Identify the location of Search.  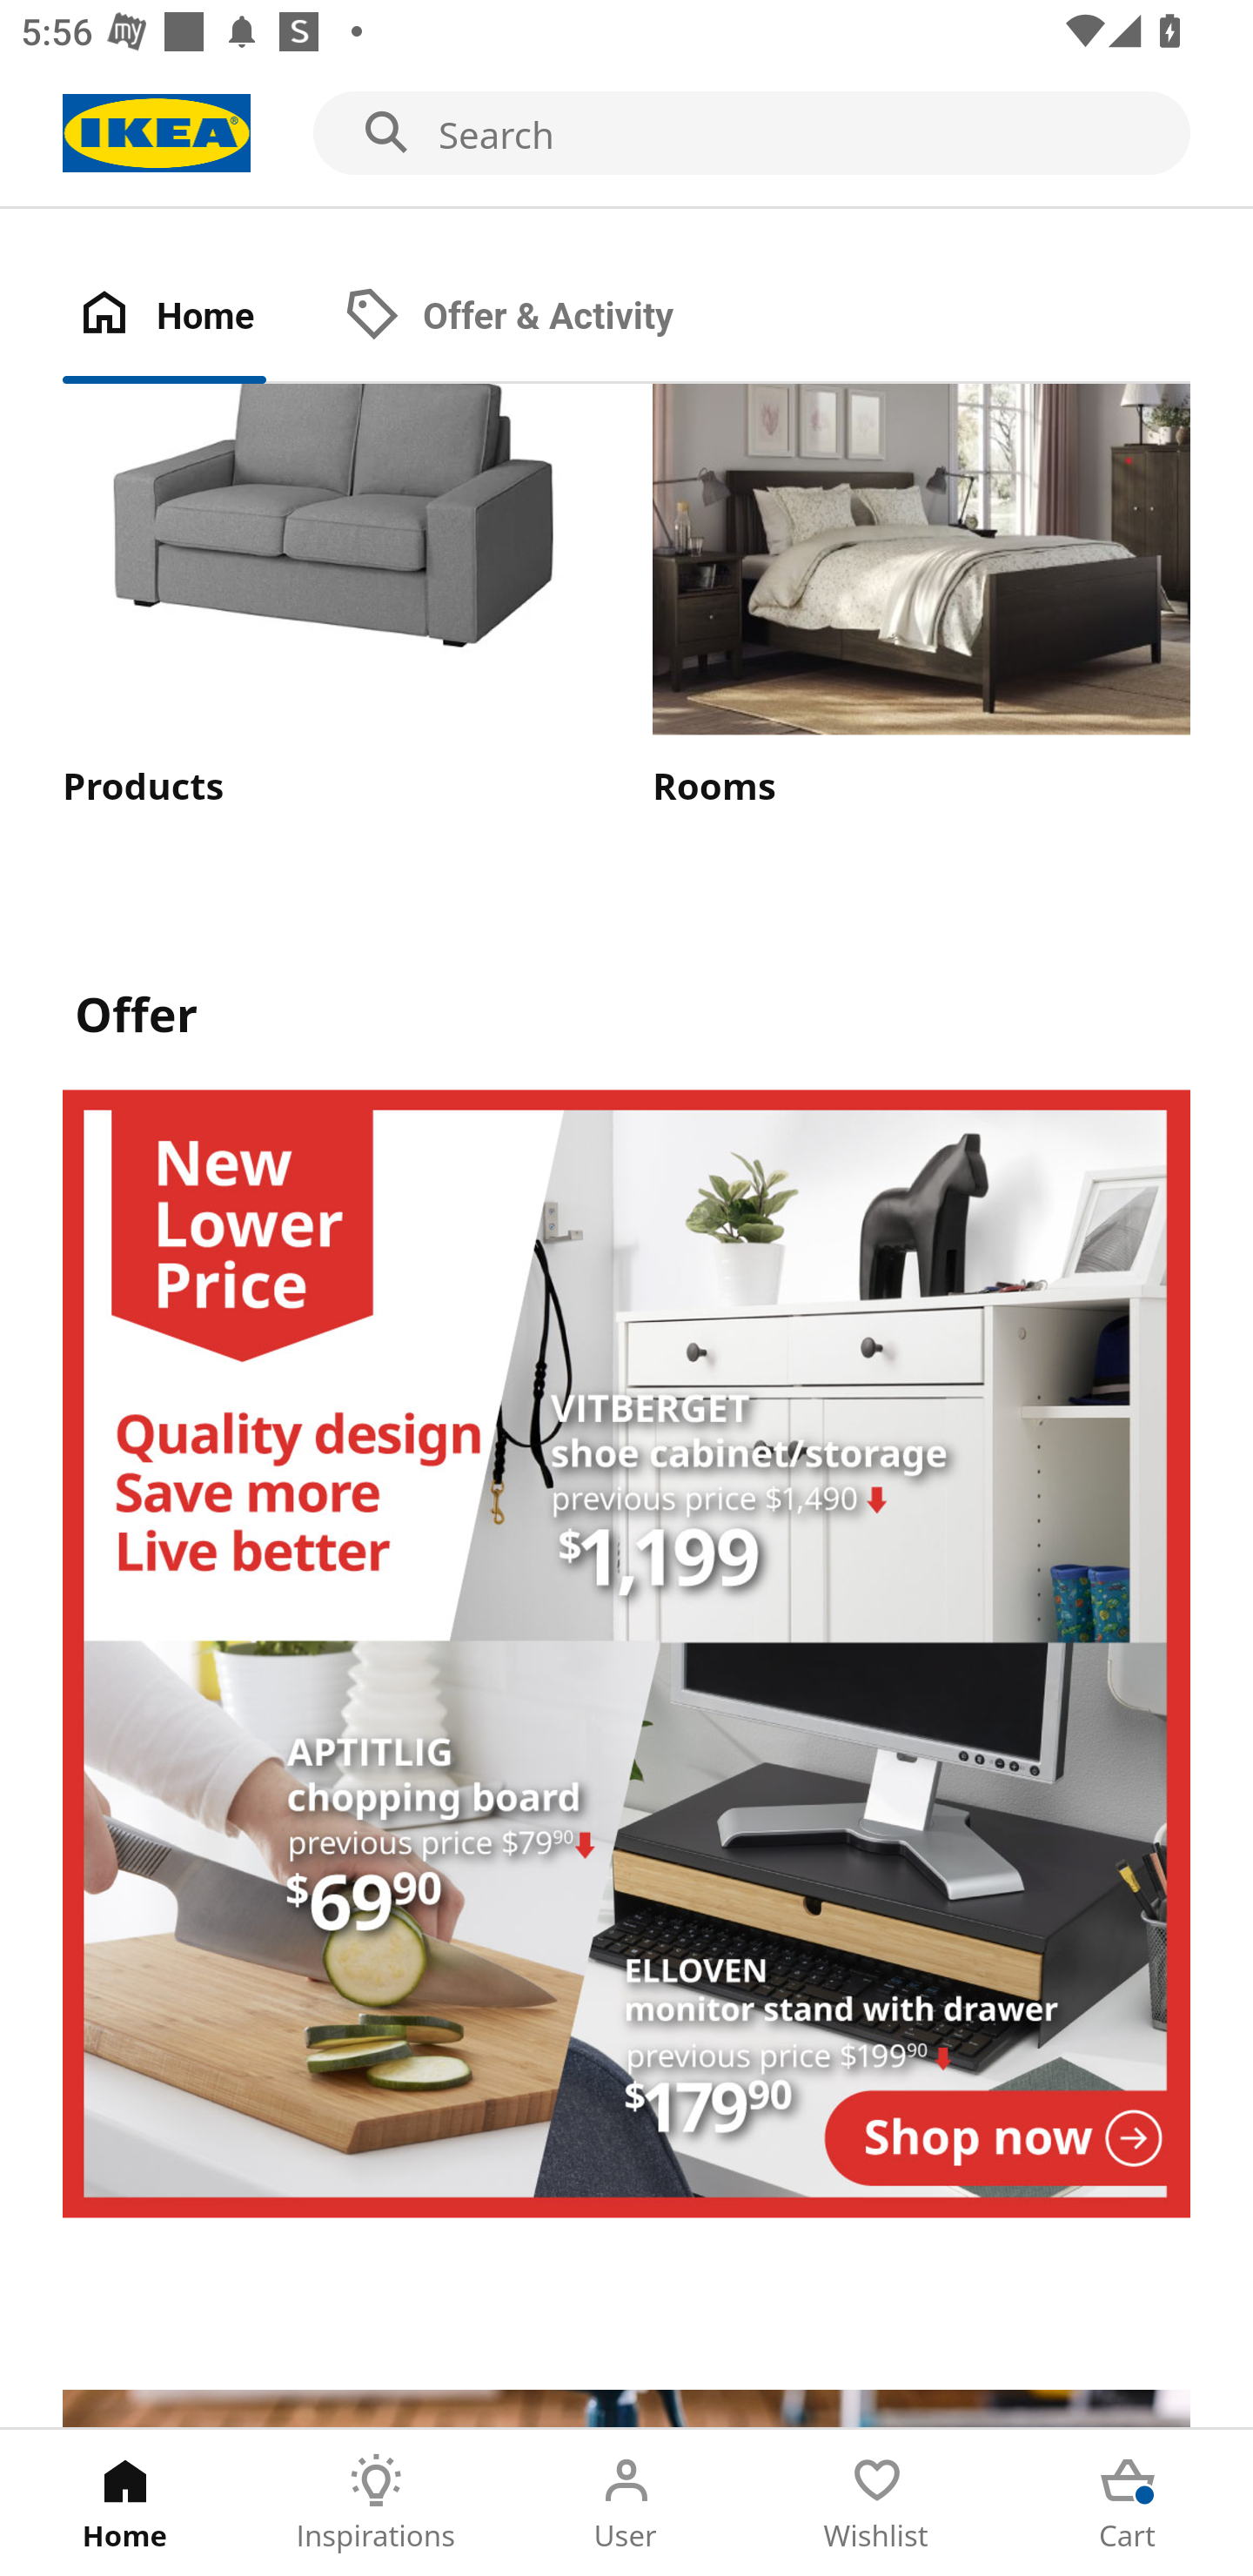
(626, 134).